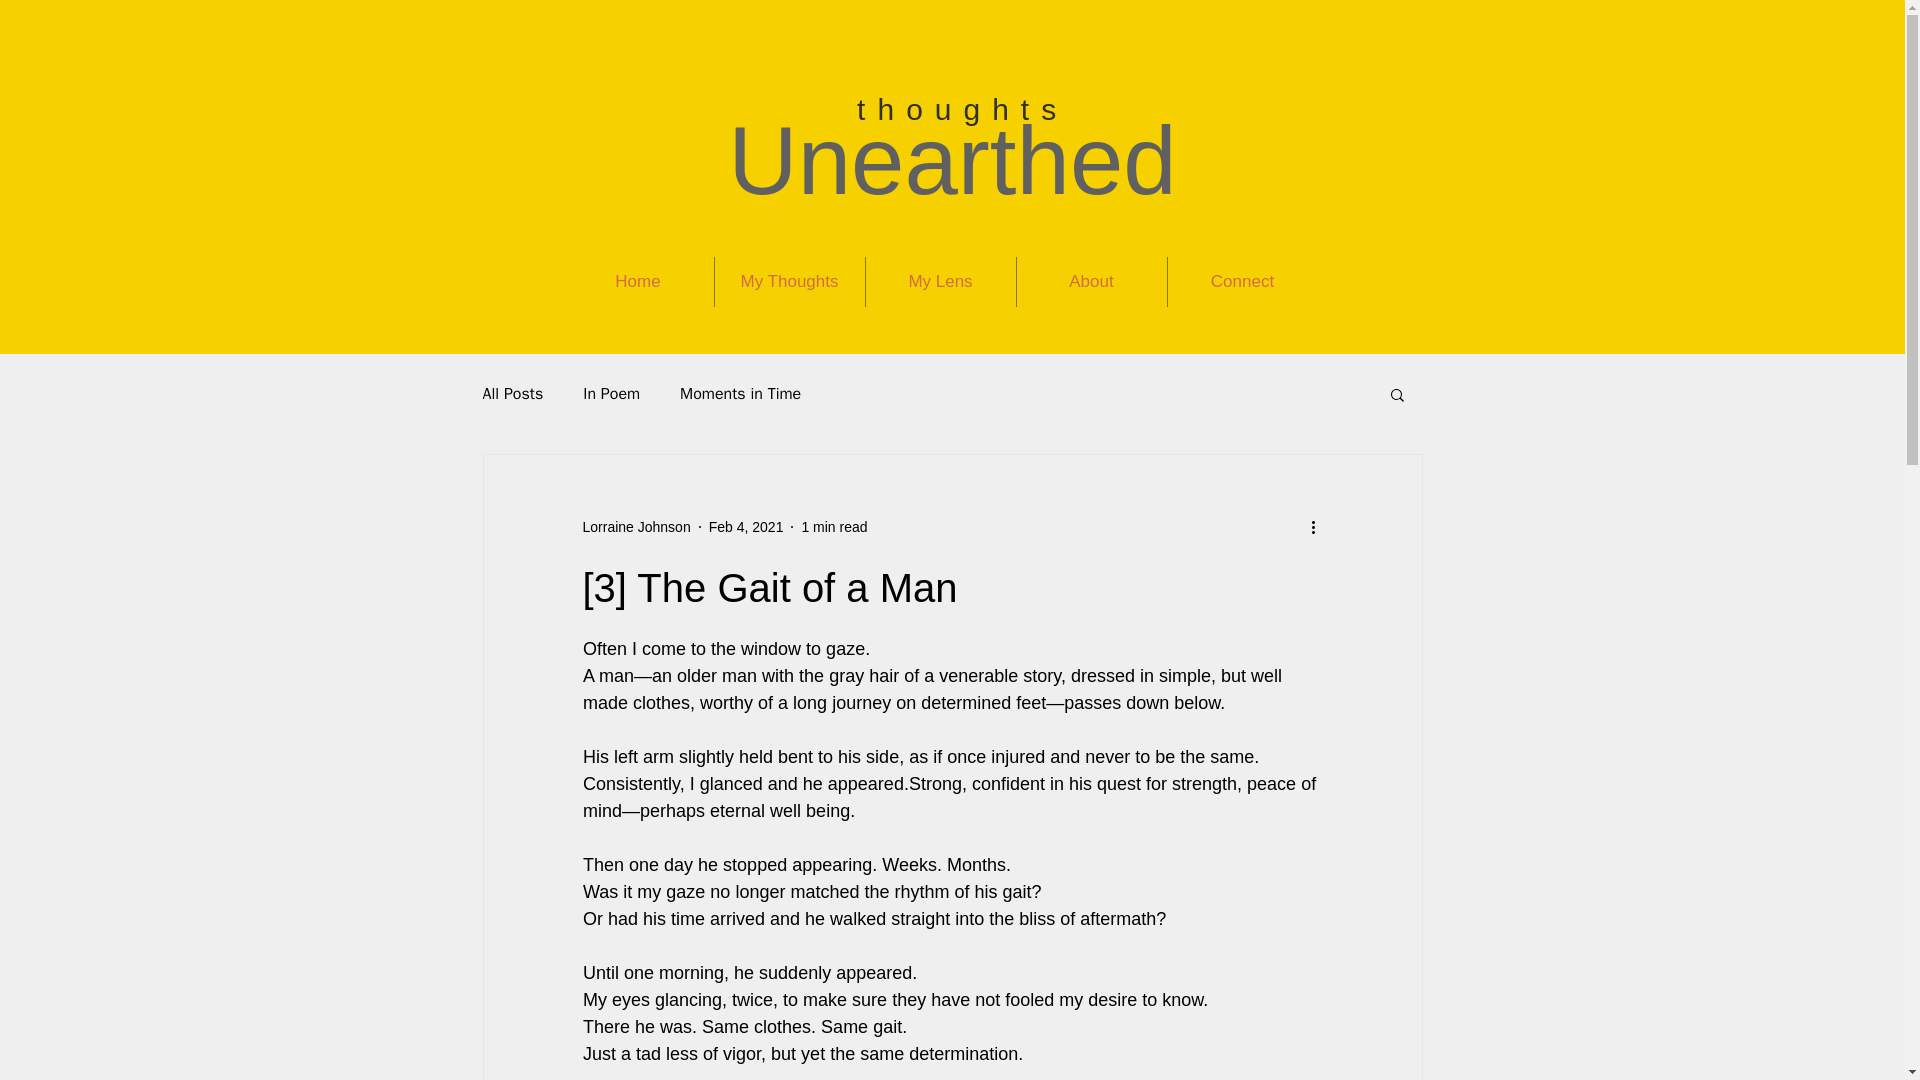 The height and width of the screenshot is (1080, 1920). Describe the element at coordinates (635, 526) in the screenshot. I see `Lorraine Johnson` at that location.